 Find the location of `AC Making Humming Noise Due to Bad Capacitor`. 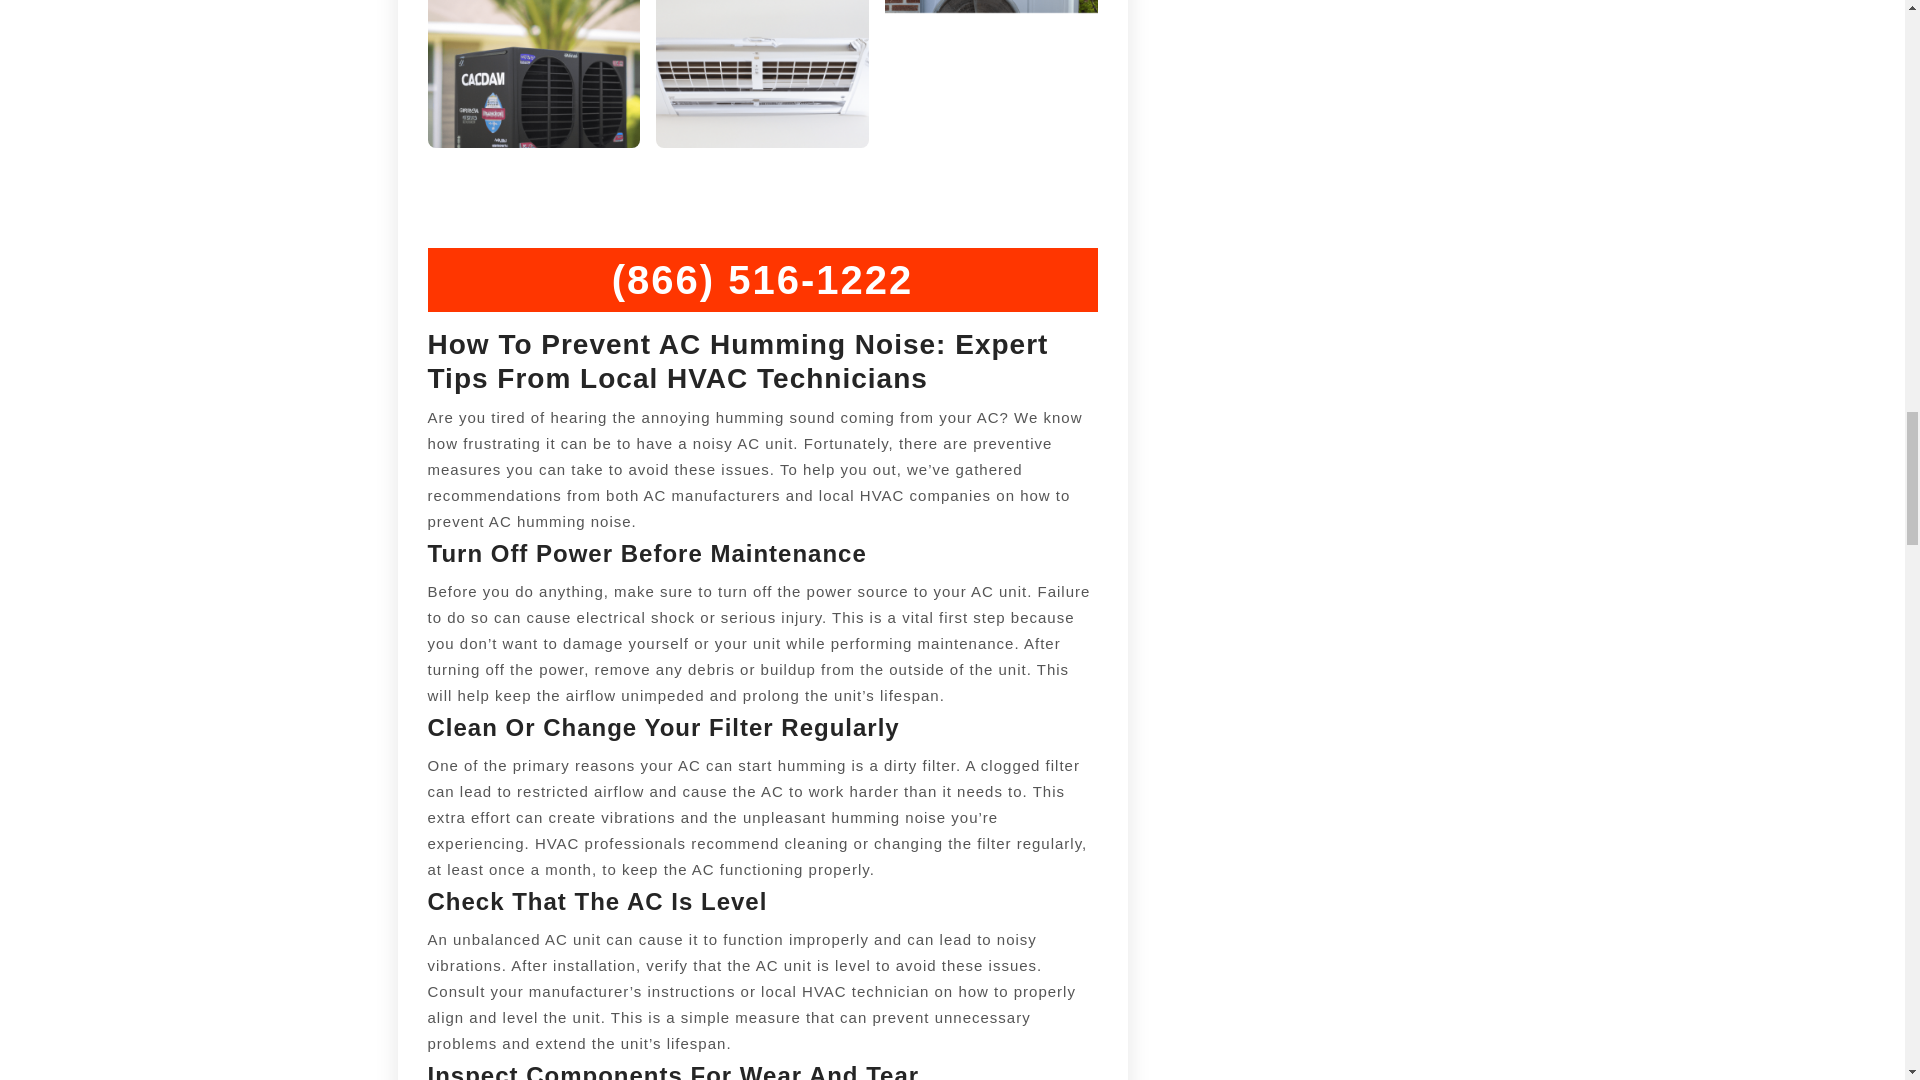

AC Making Humming Noise Due to Bad Capacitor is located at coordinates (762, 74).